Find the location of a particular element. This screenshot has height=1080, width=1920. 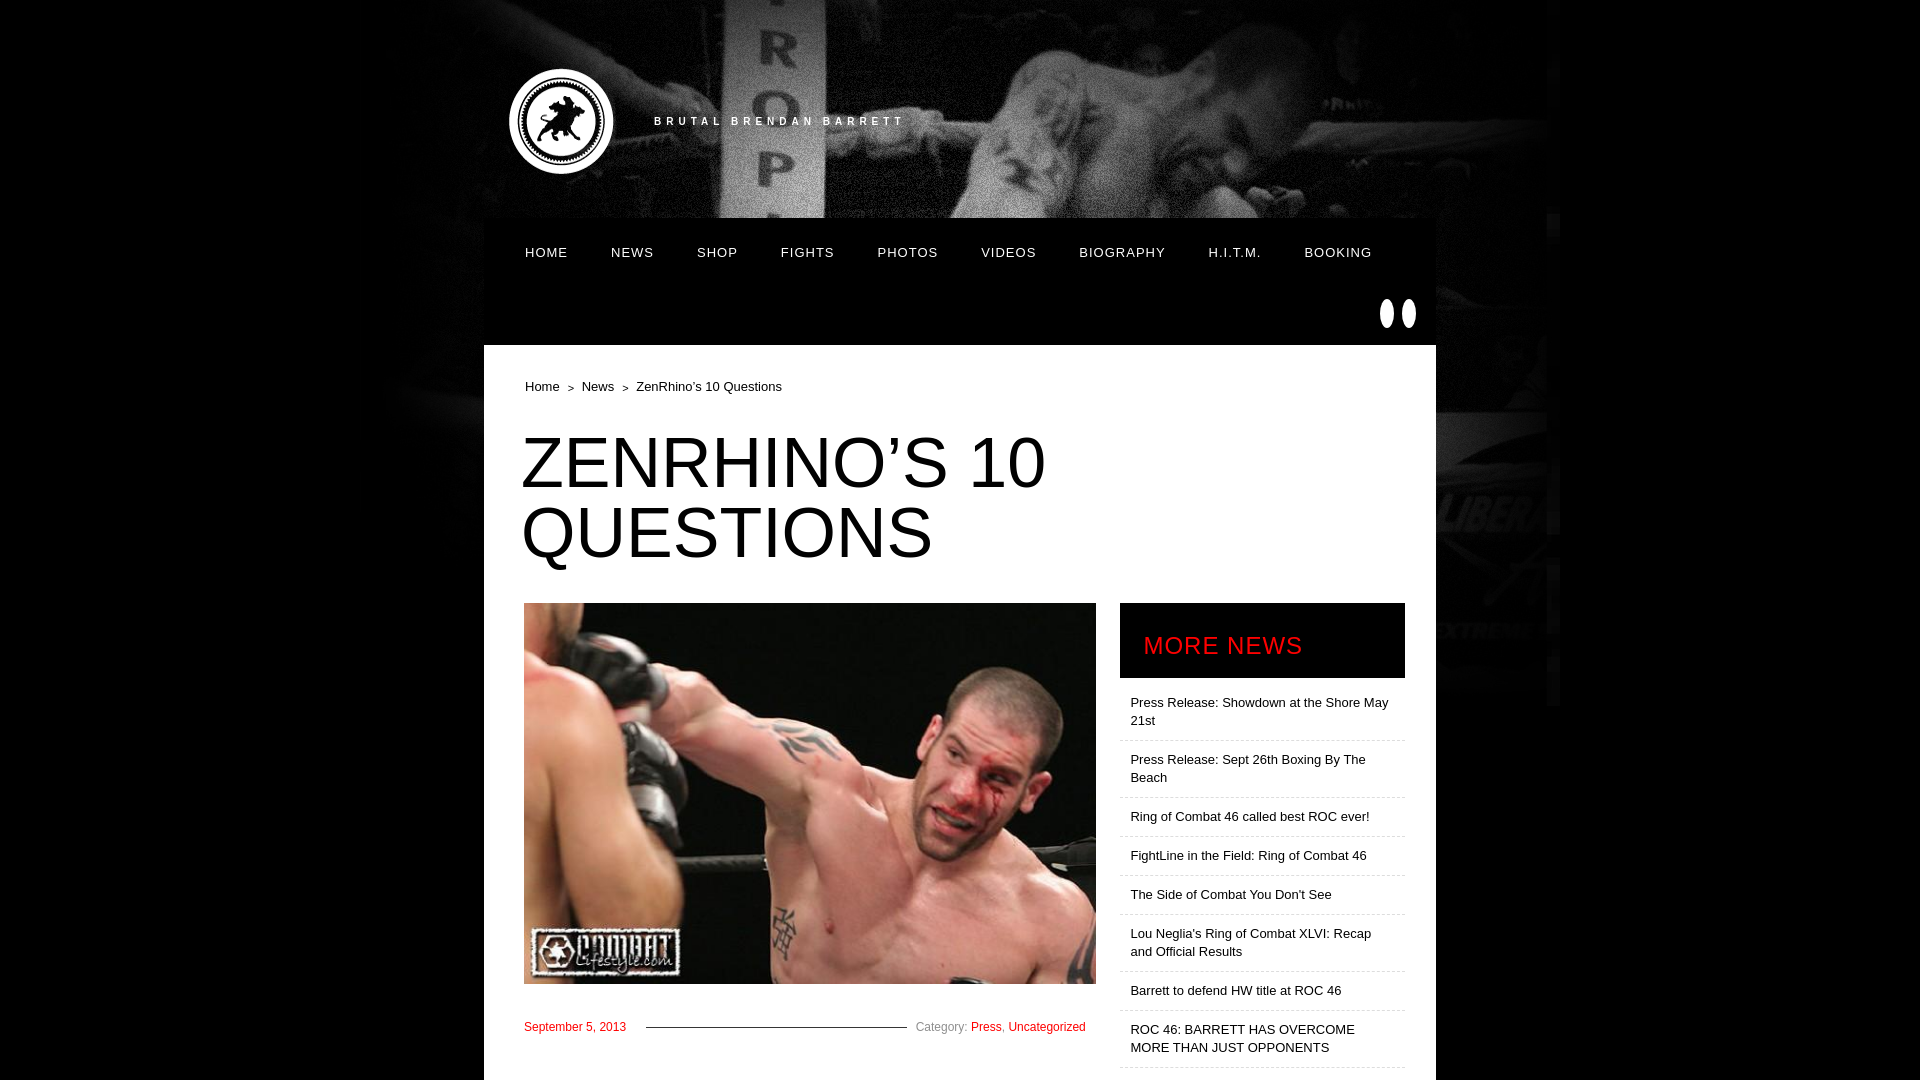

Barrett is Heavyweight King! is located at coordinates (1262, 1074).